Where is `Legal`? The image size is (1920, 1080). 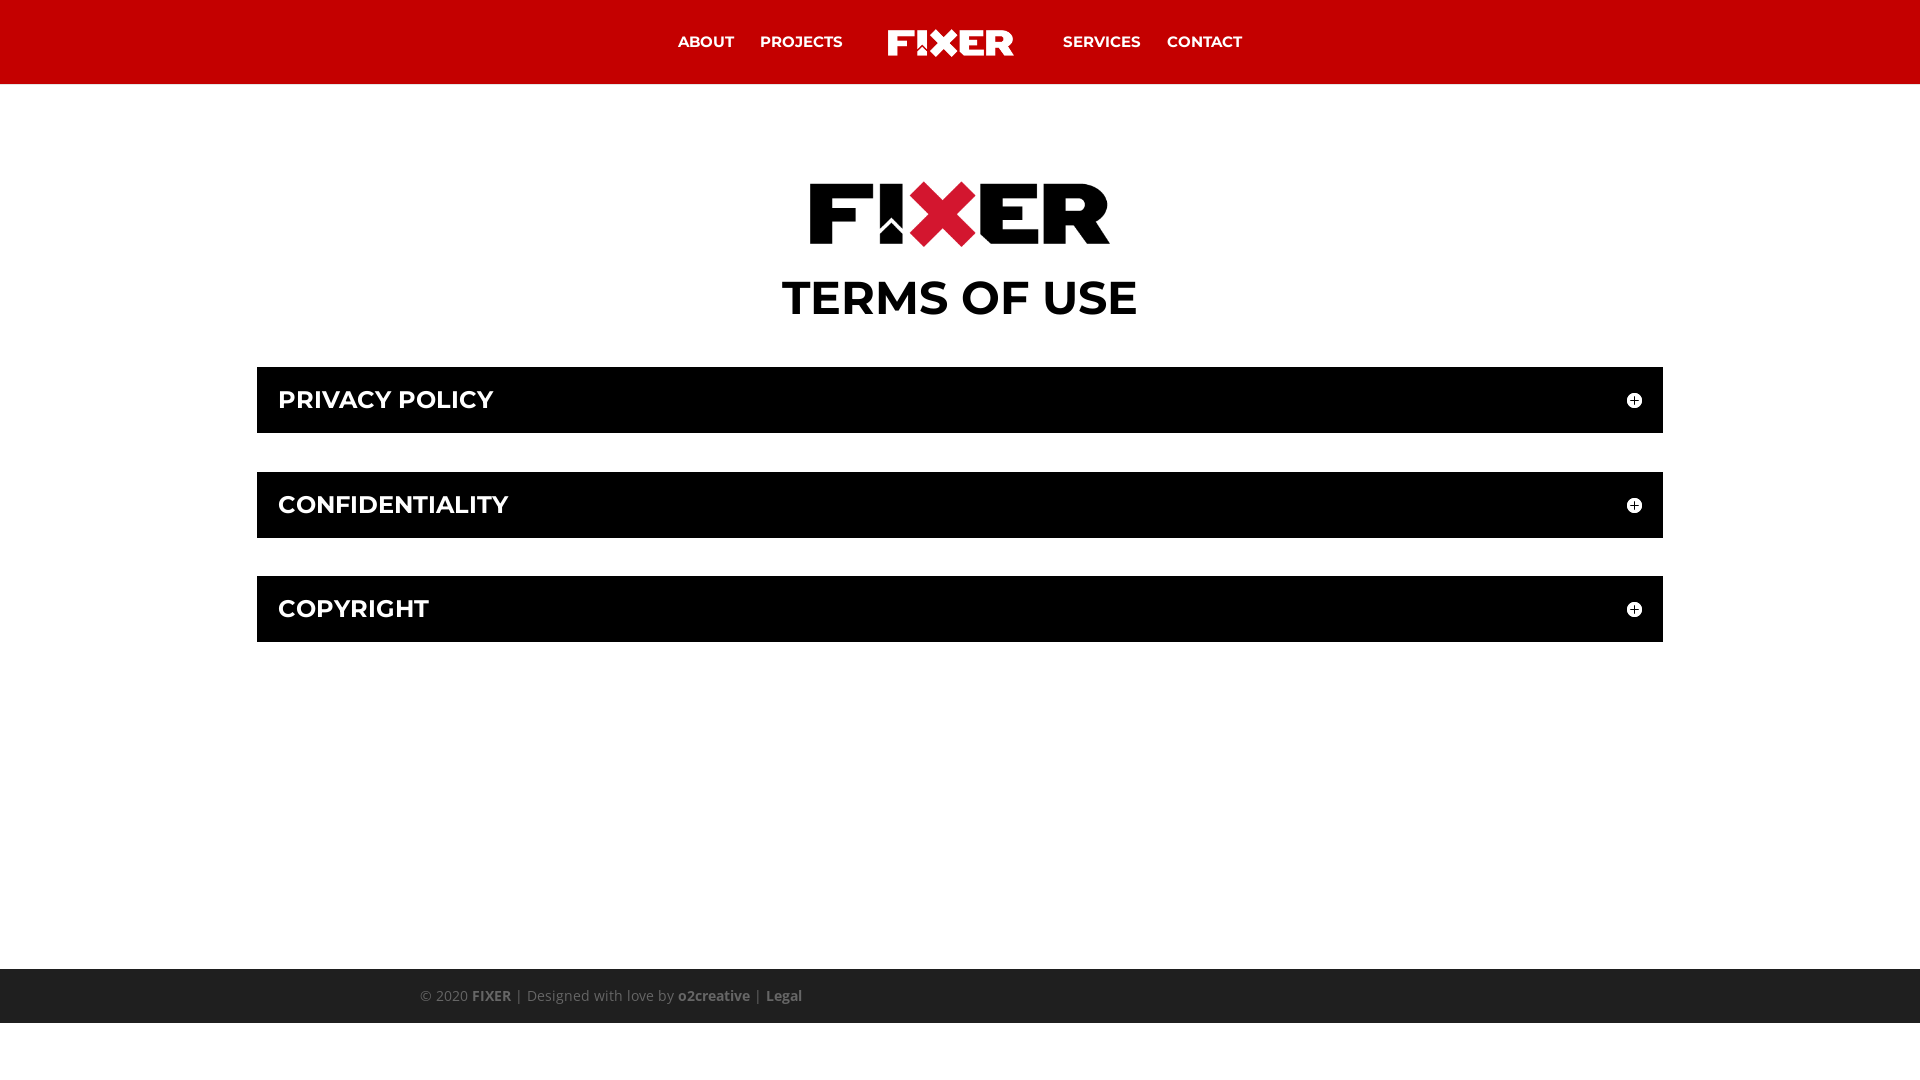
Legal is located at coordinates (784, 996).